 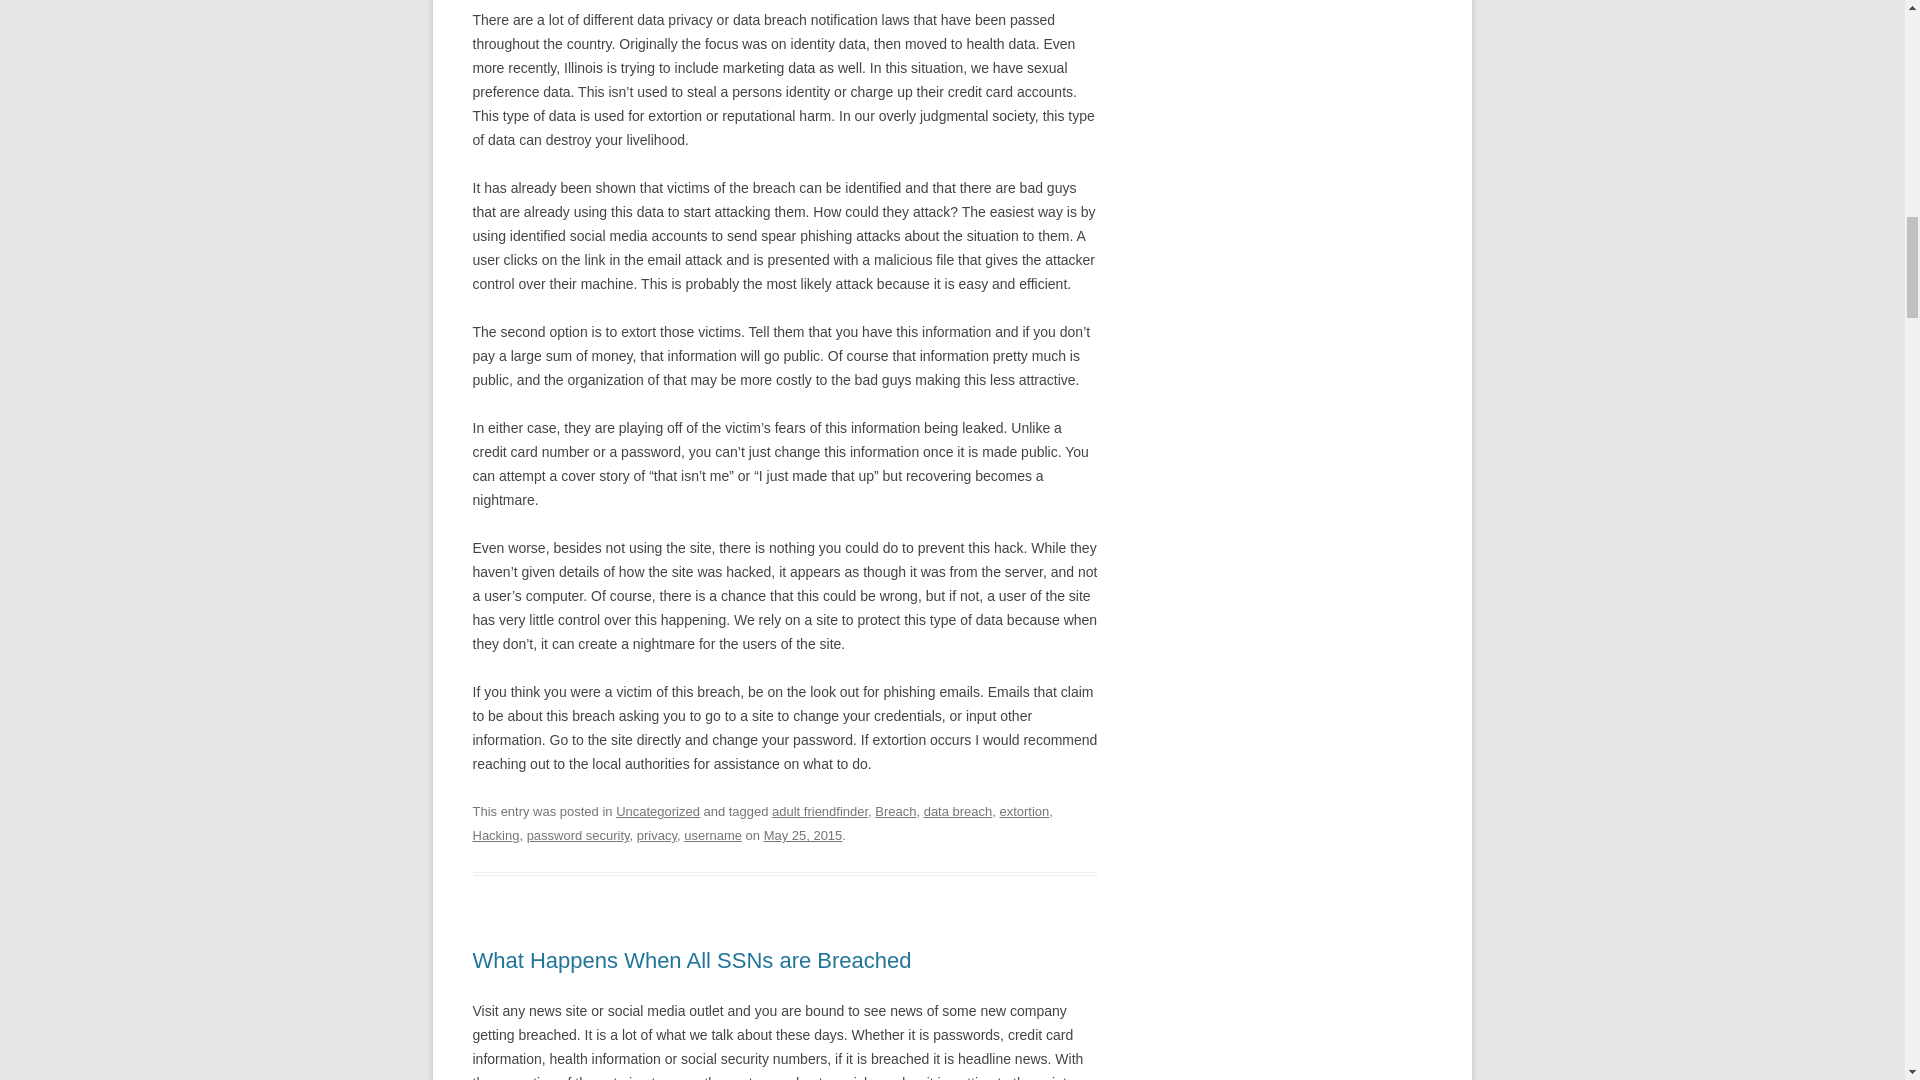 What do you see at coordinates (578, 836) in the screenshot?
I see `password security` at bounding box center [578, 836].